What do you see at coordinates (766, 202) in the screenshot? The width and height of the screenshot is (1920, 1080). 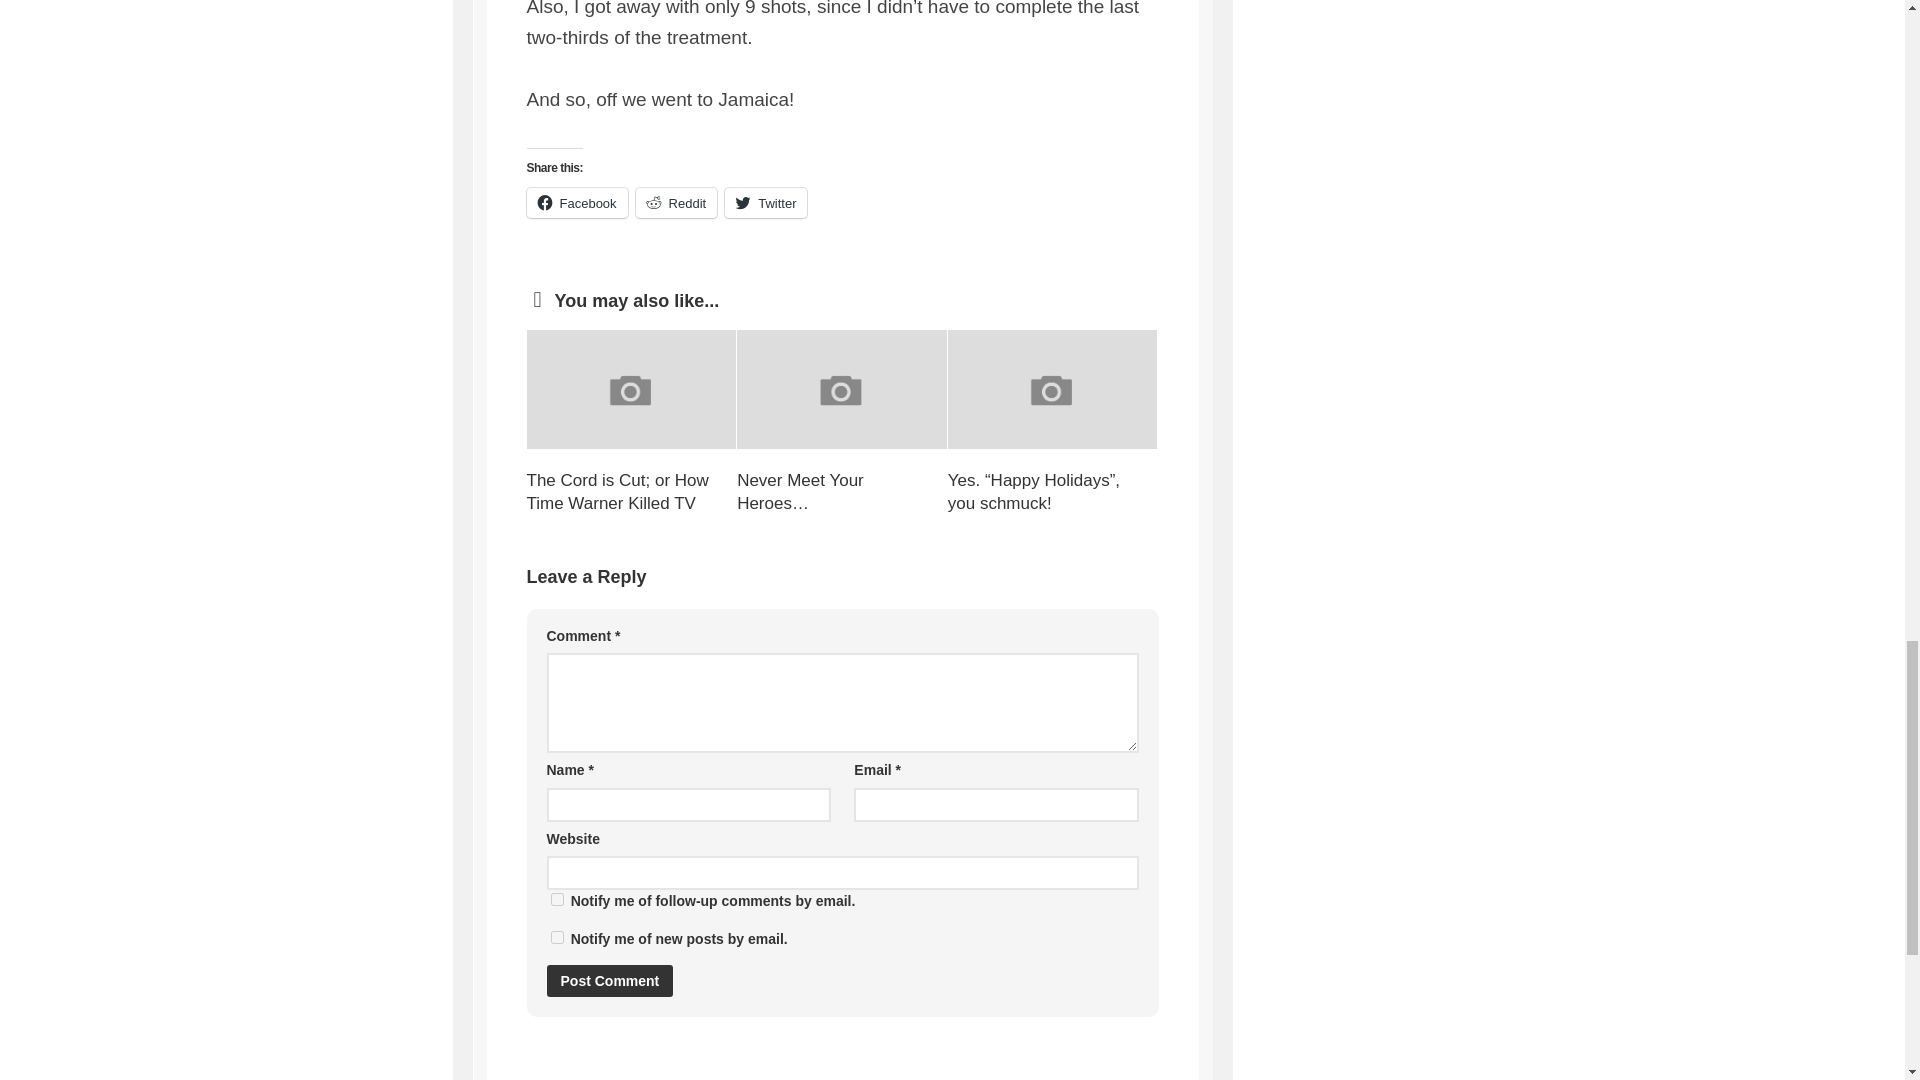 I see `Twitter` at bounding box center [766, 202].